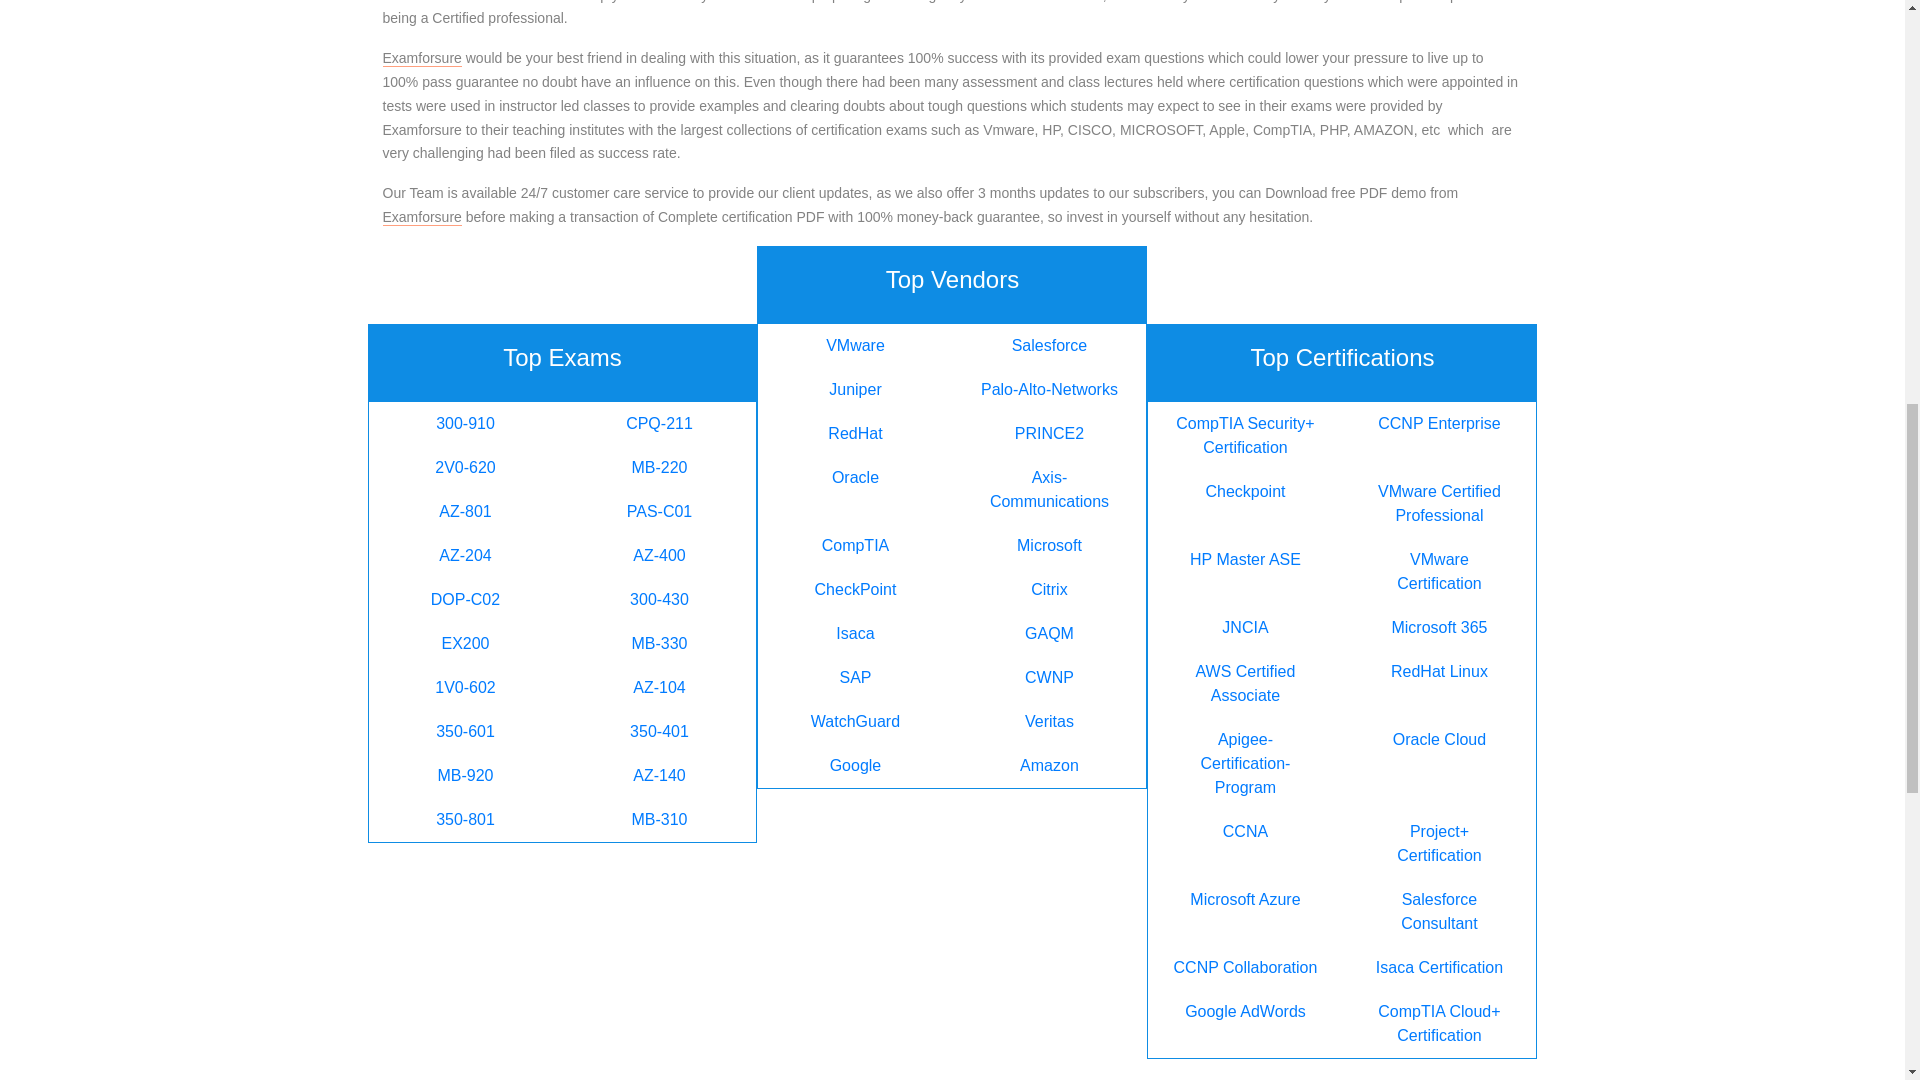  I want to click on 300-430, so click(659, 600).